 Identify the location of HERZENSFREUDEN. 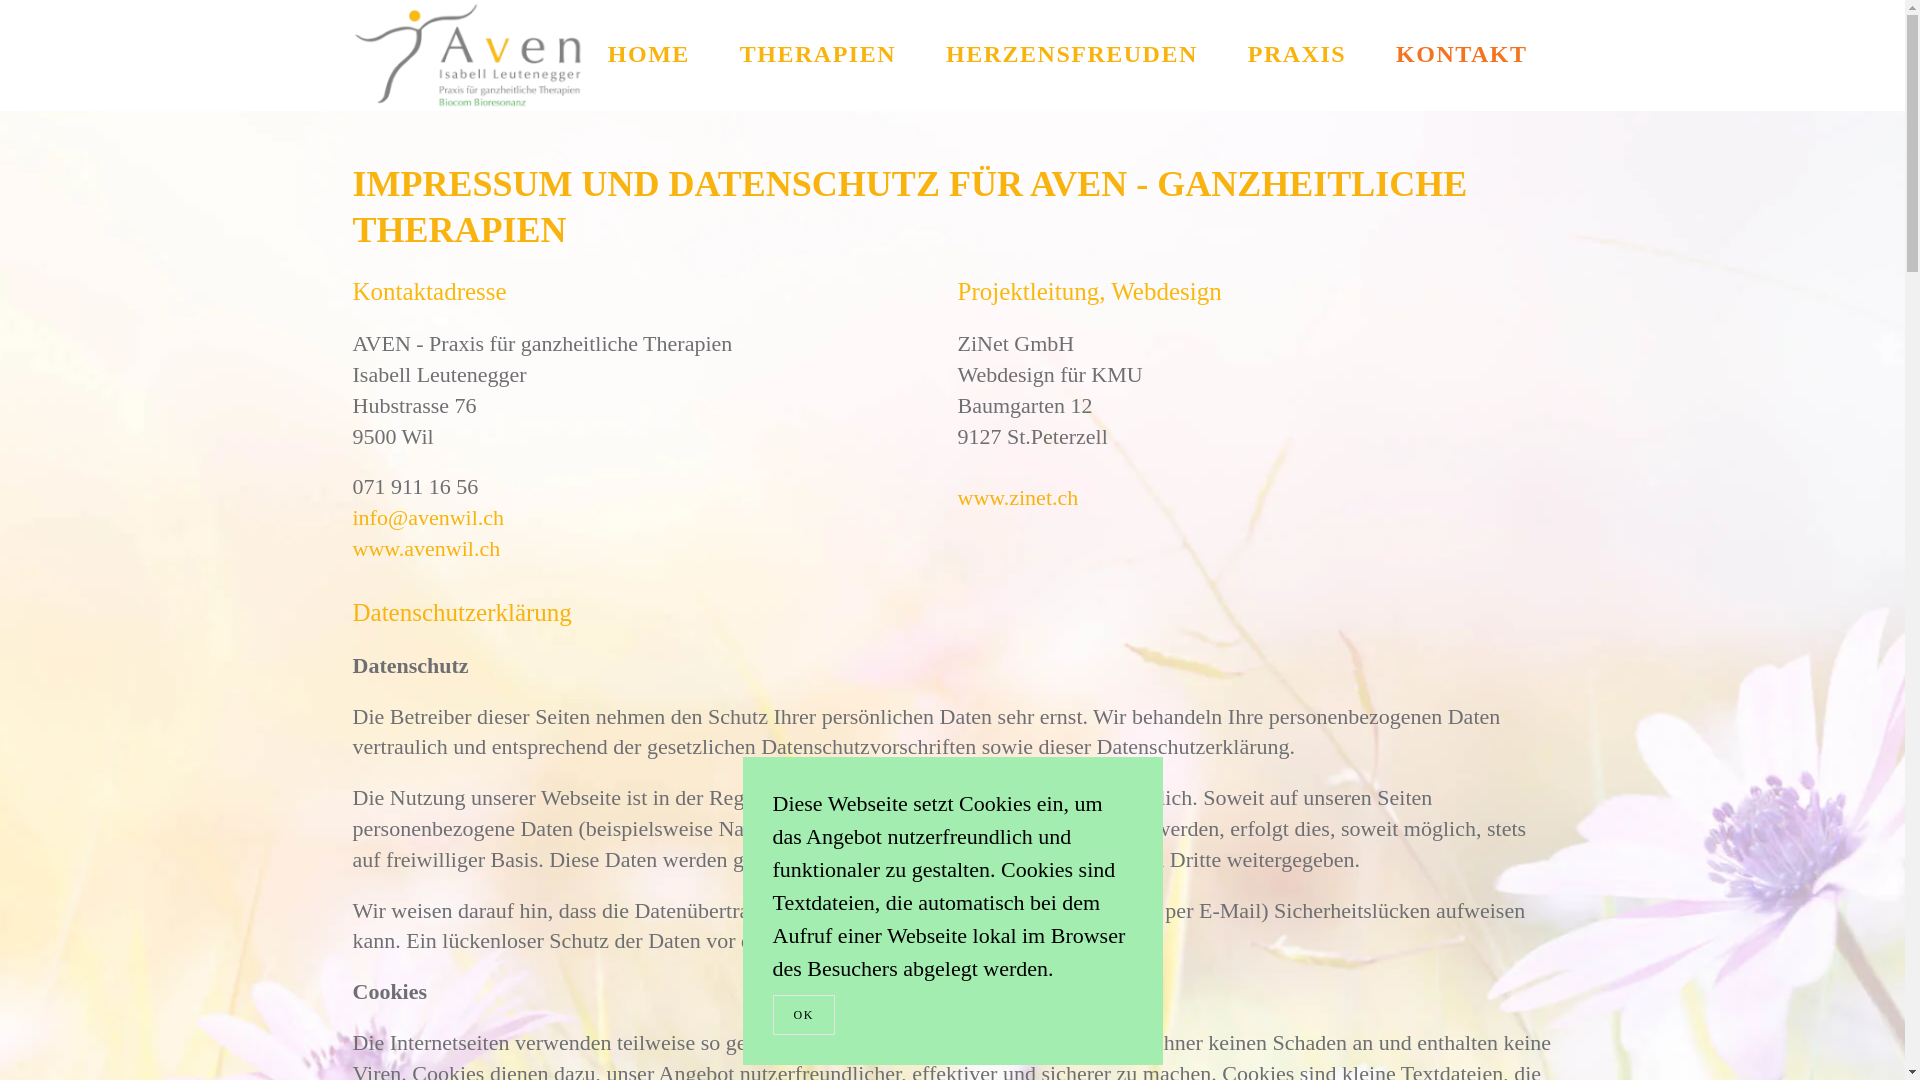
(1072, 55).